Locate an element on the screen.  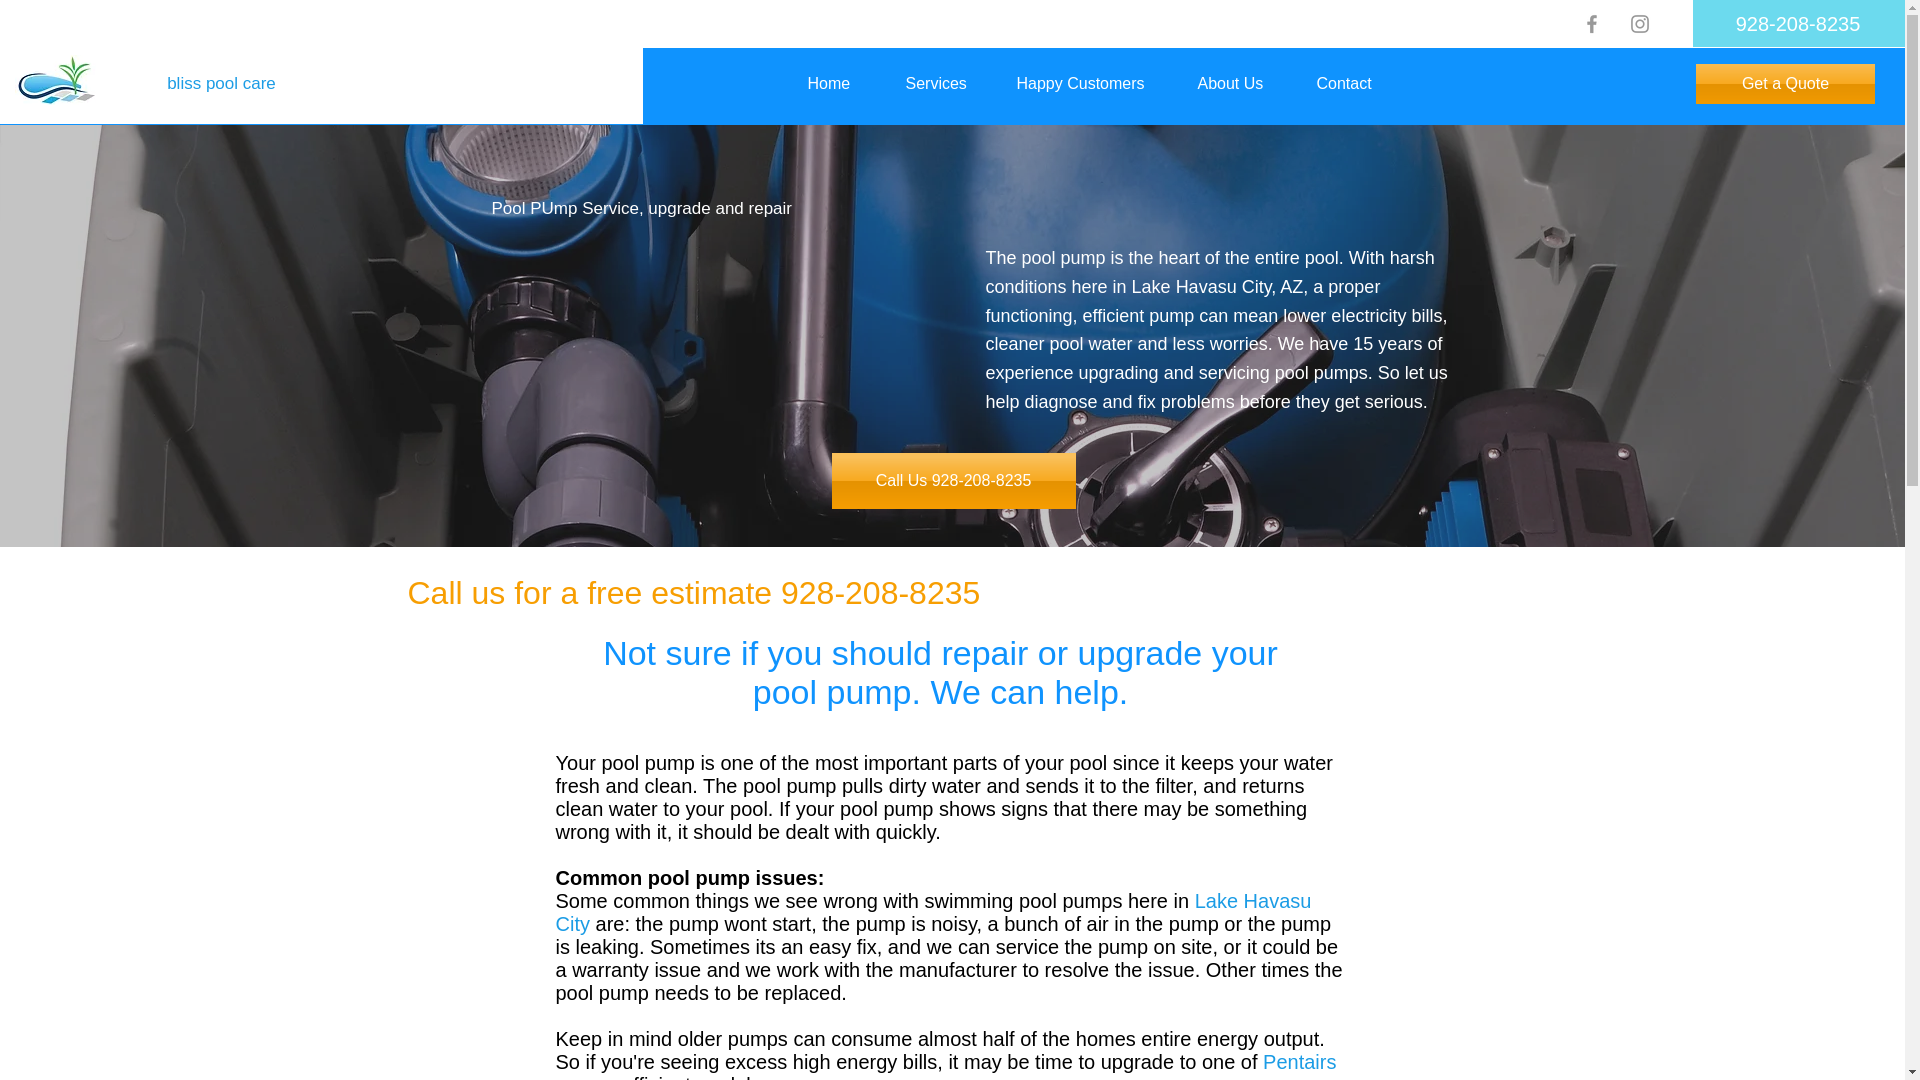
About Us is located at coordinates (1242, 84).